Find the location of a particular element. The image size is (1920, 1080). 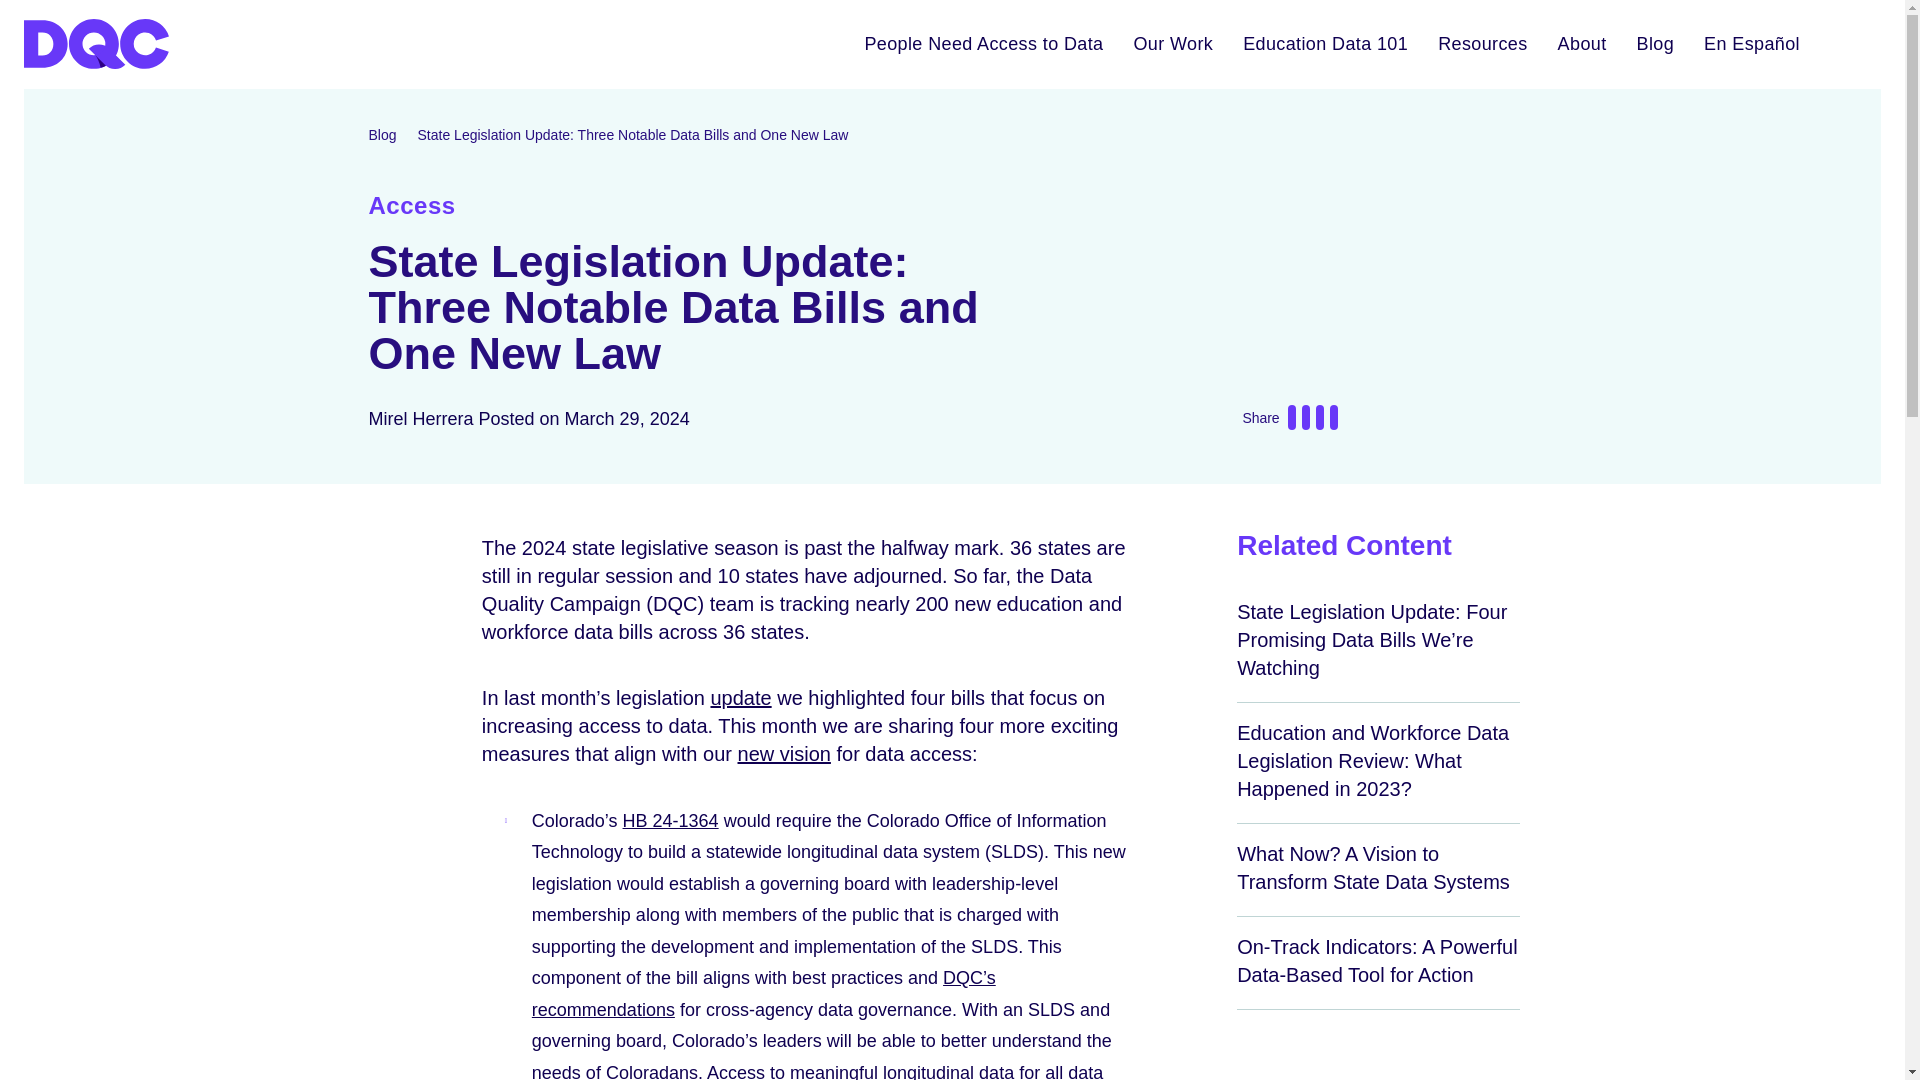

What Now? A Vision to Transform State Data Systems is located at coordinates (1372, 868).